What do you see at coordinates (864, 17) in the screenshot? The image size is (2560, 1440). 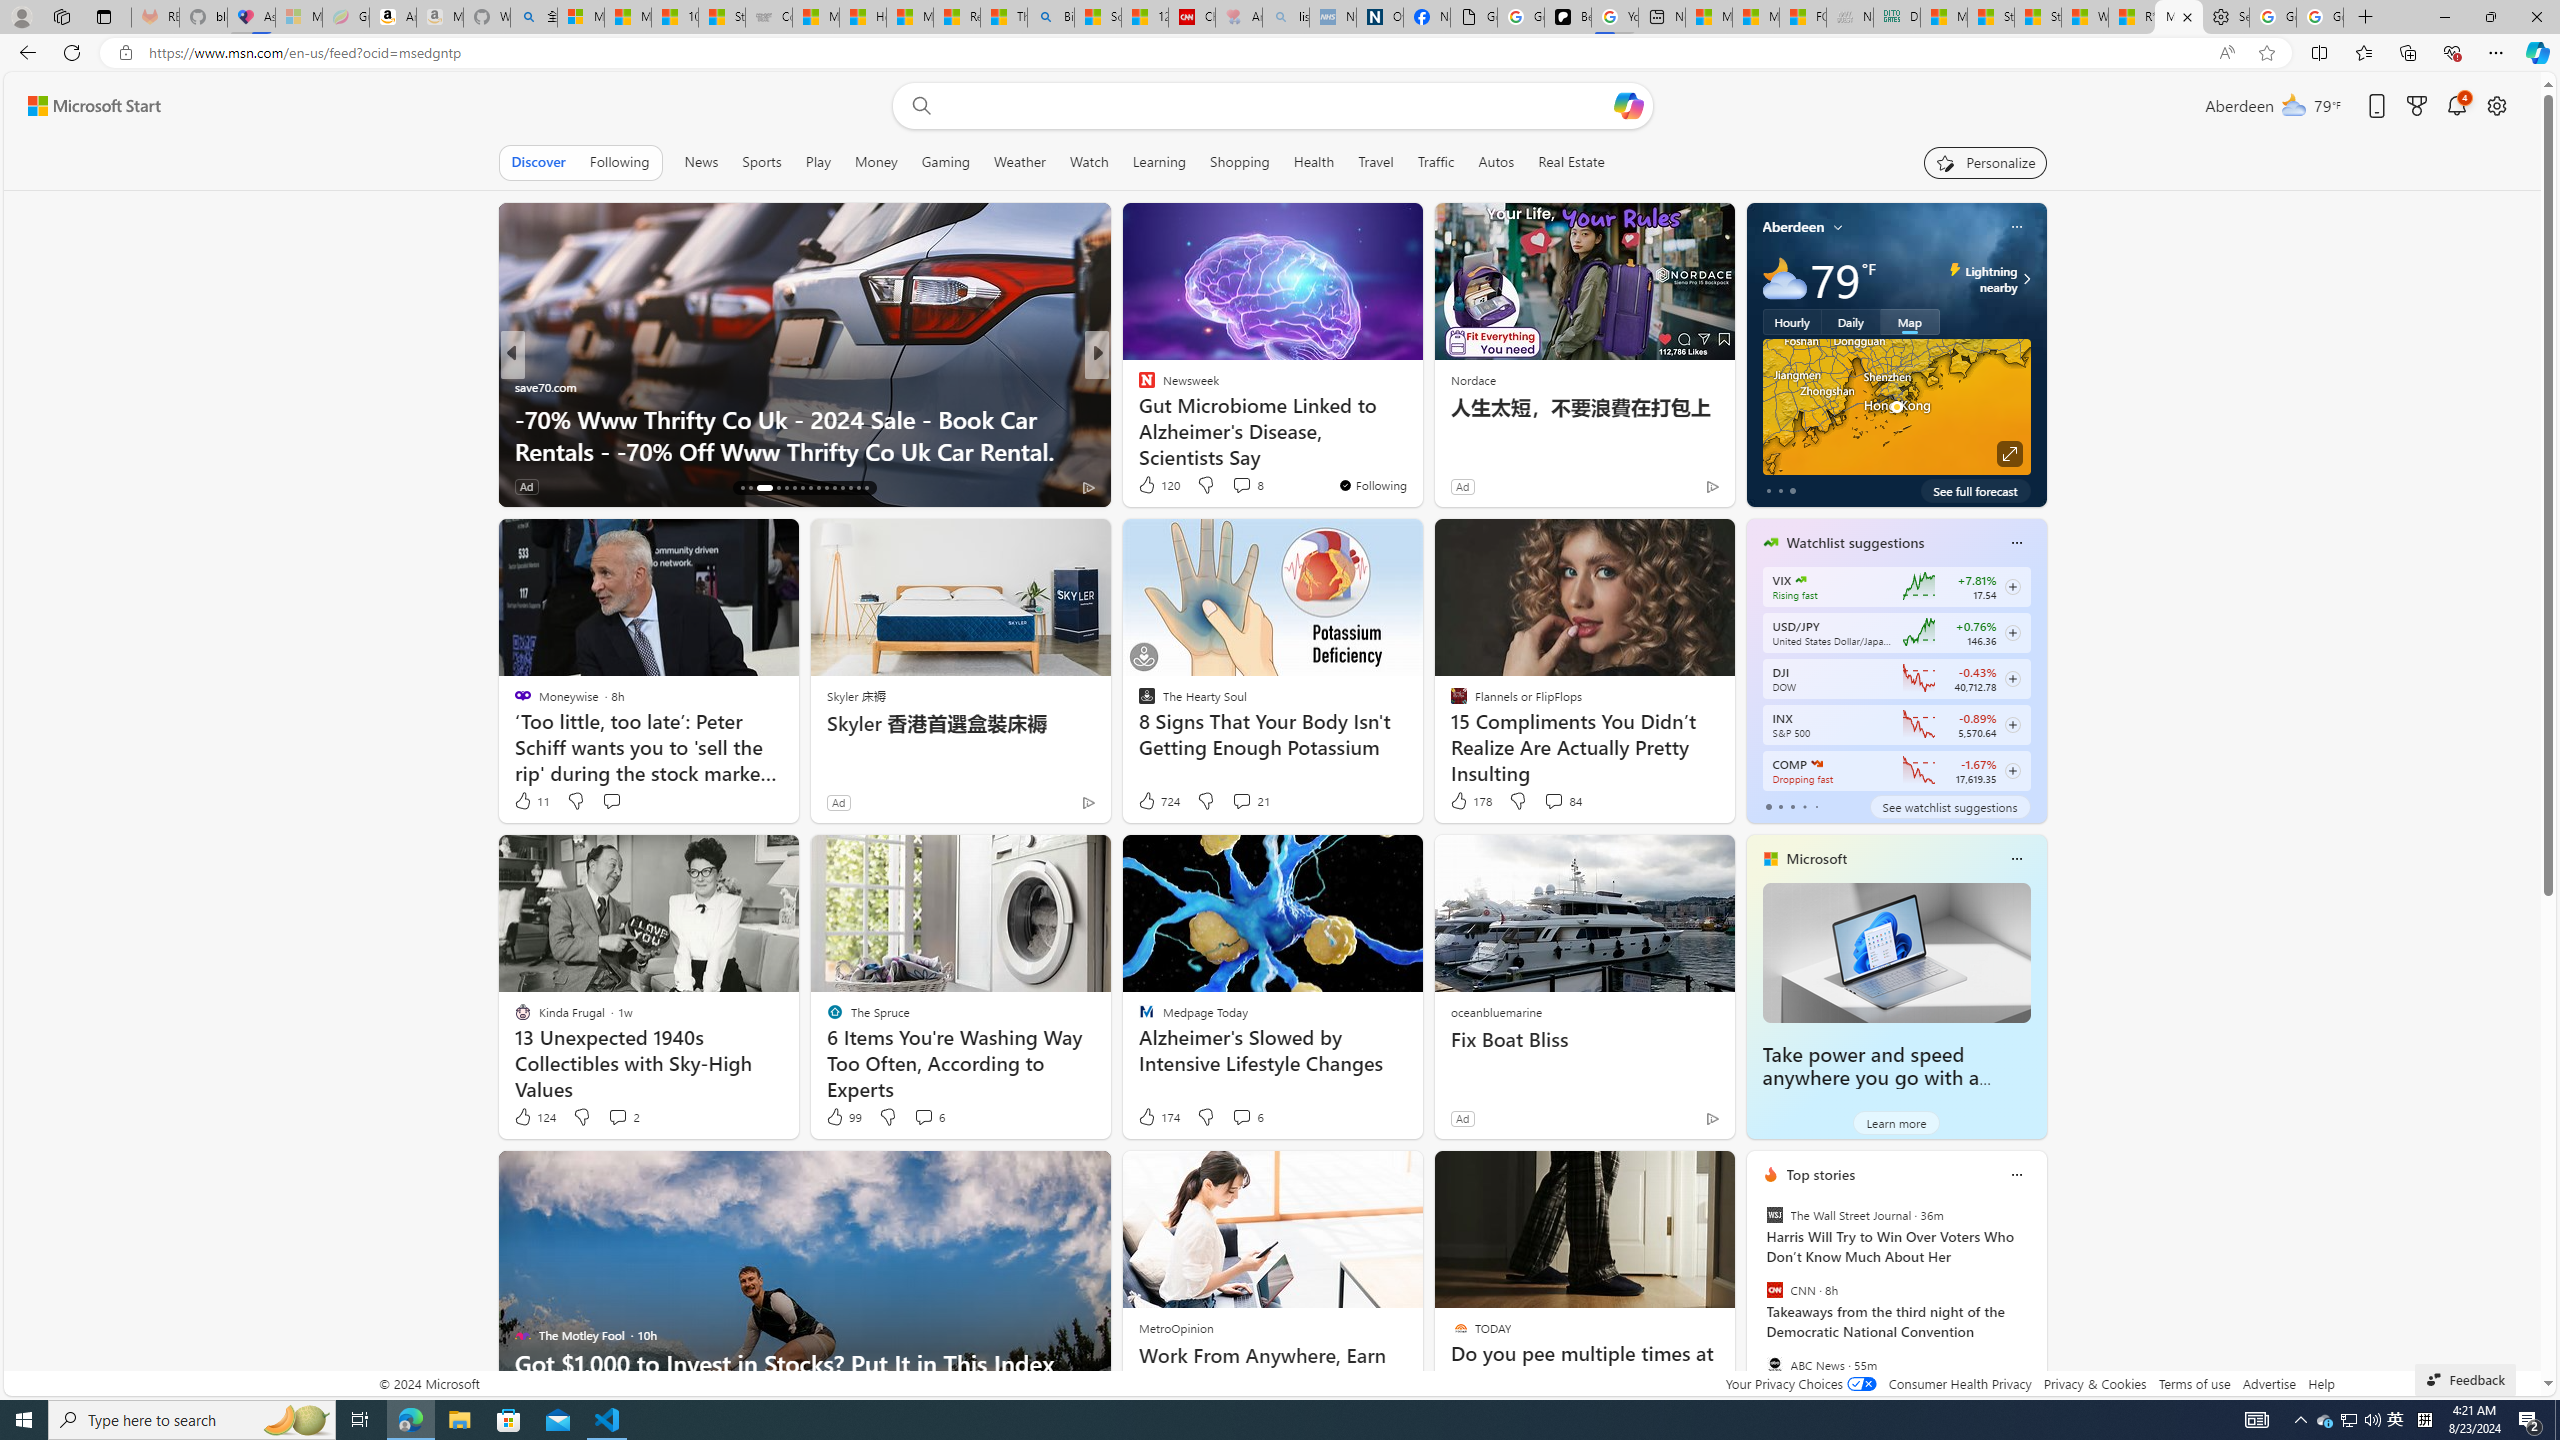 I see `How I Got Rid of Microsoft Edge's Unnecessary Features` at bounding box center [864, 17].